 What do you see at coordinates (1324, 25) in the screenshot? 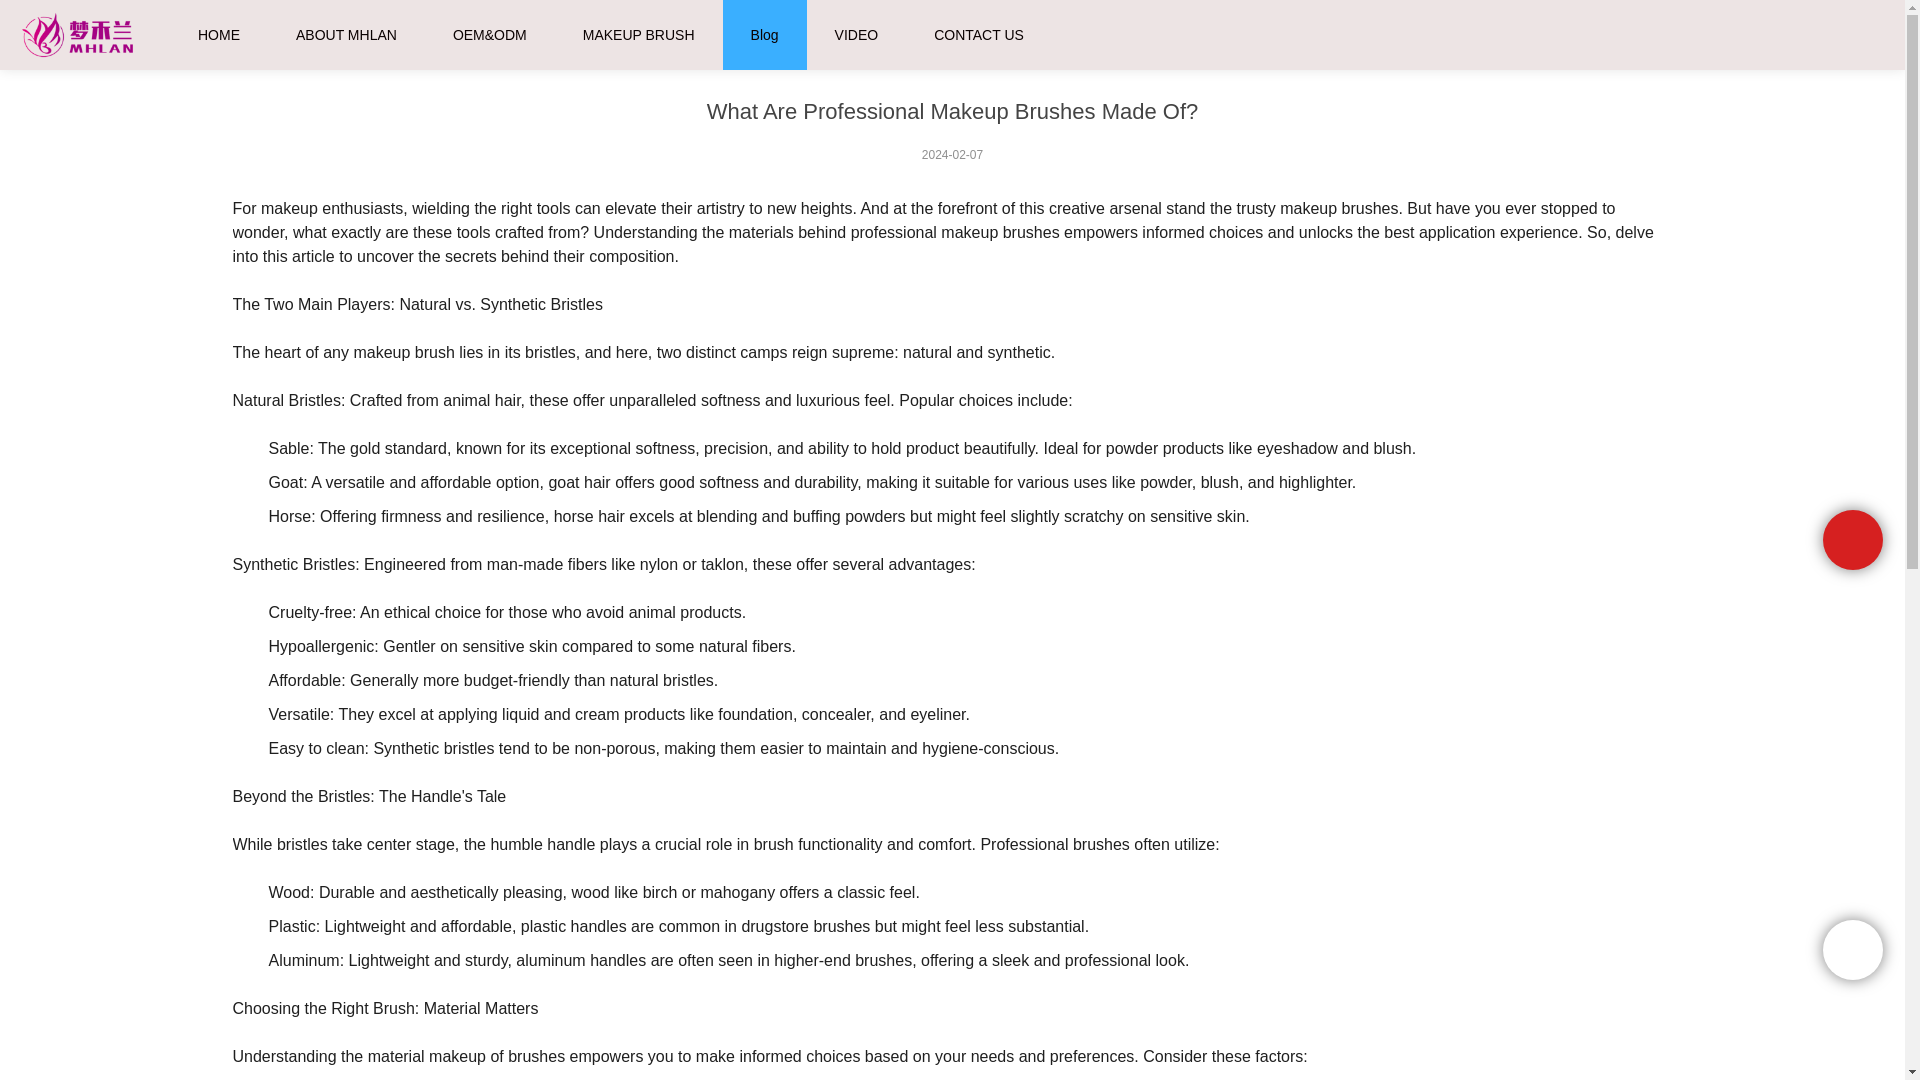
I see `Blog` at bounding box center [1324, 25].